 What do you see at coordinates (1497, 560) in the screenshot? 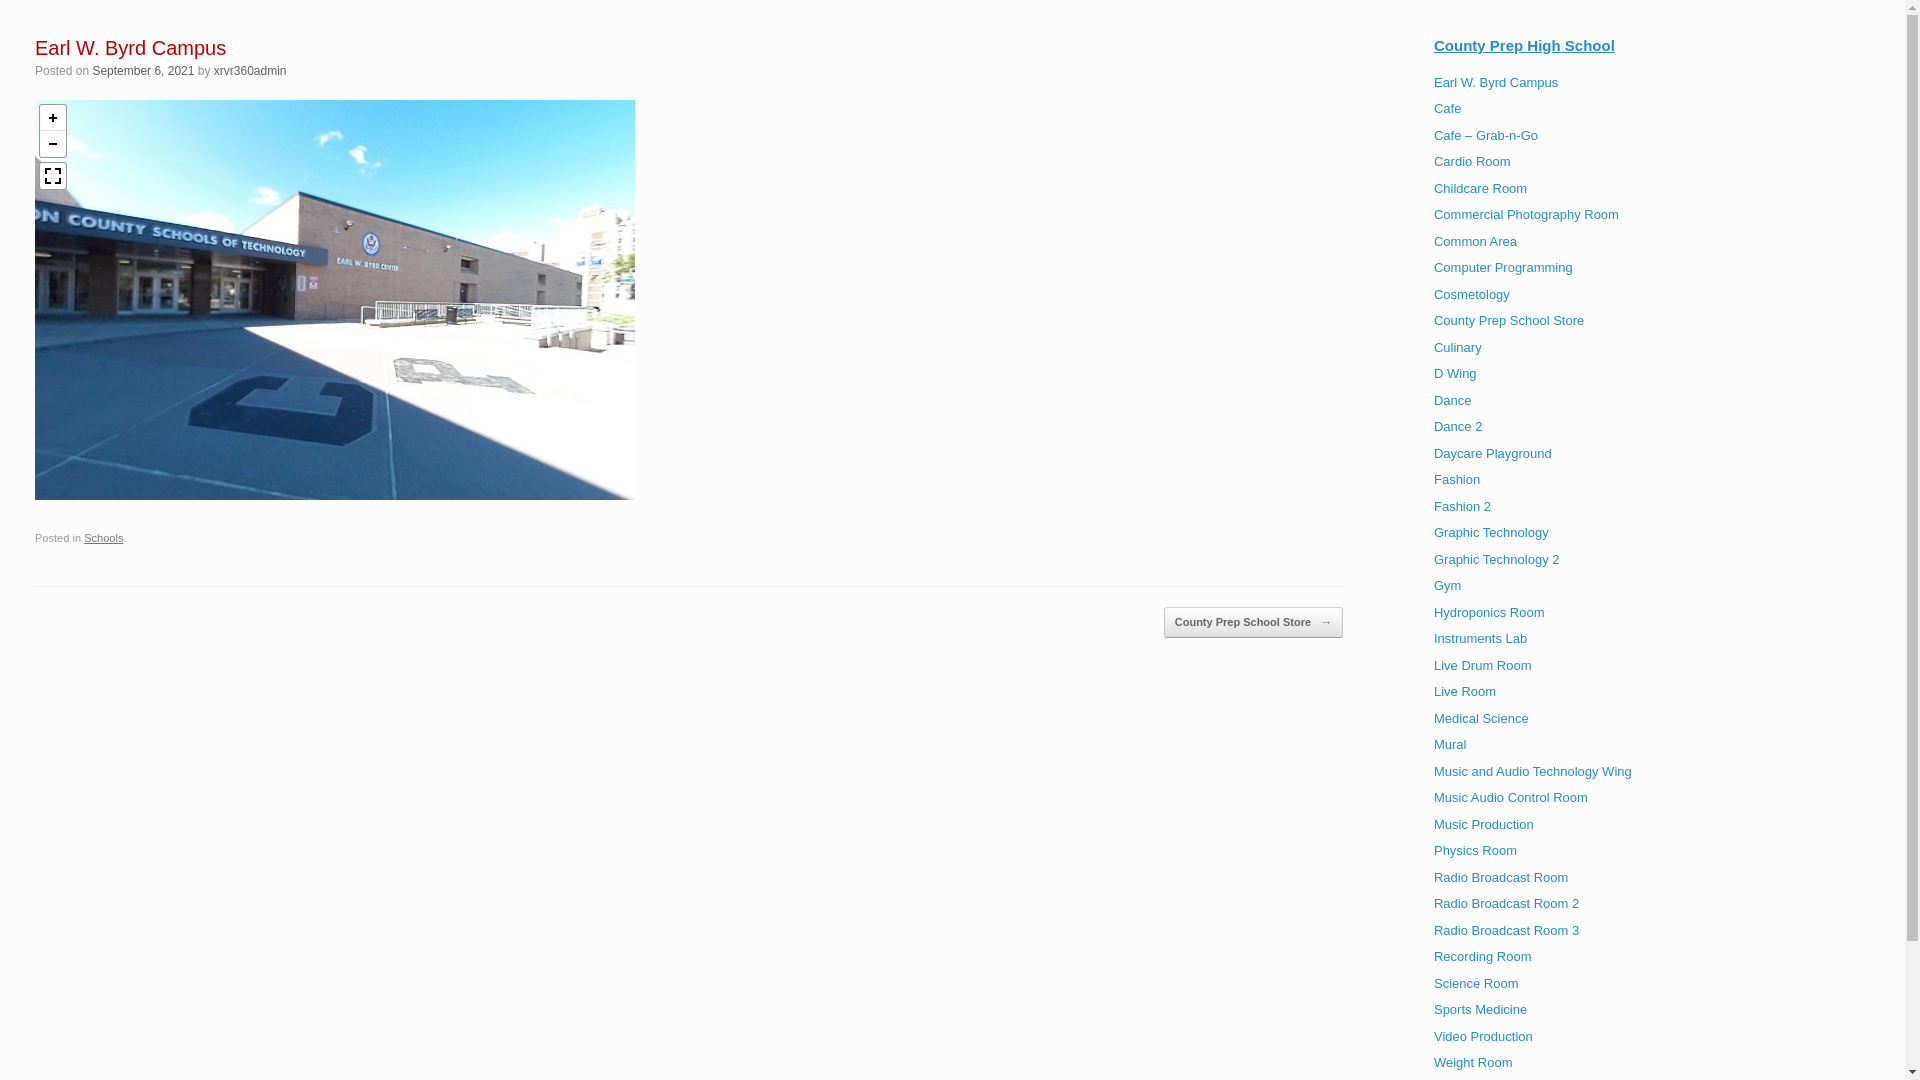
I see `Graphic Technology 2` at bounding box center [1497, 560].